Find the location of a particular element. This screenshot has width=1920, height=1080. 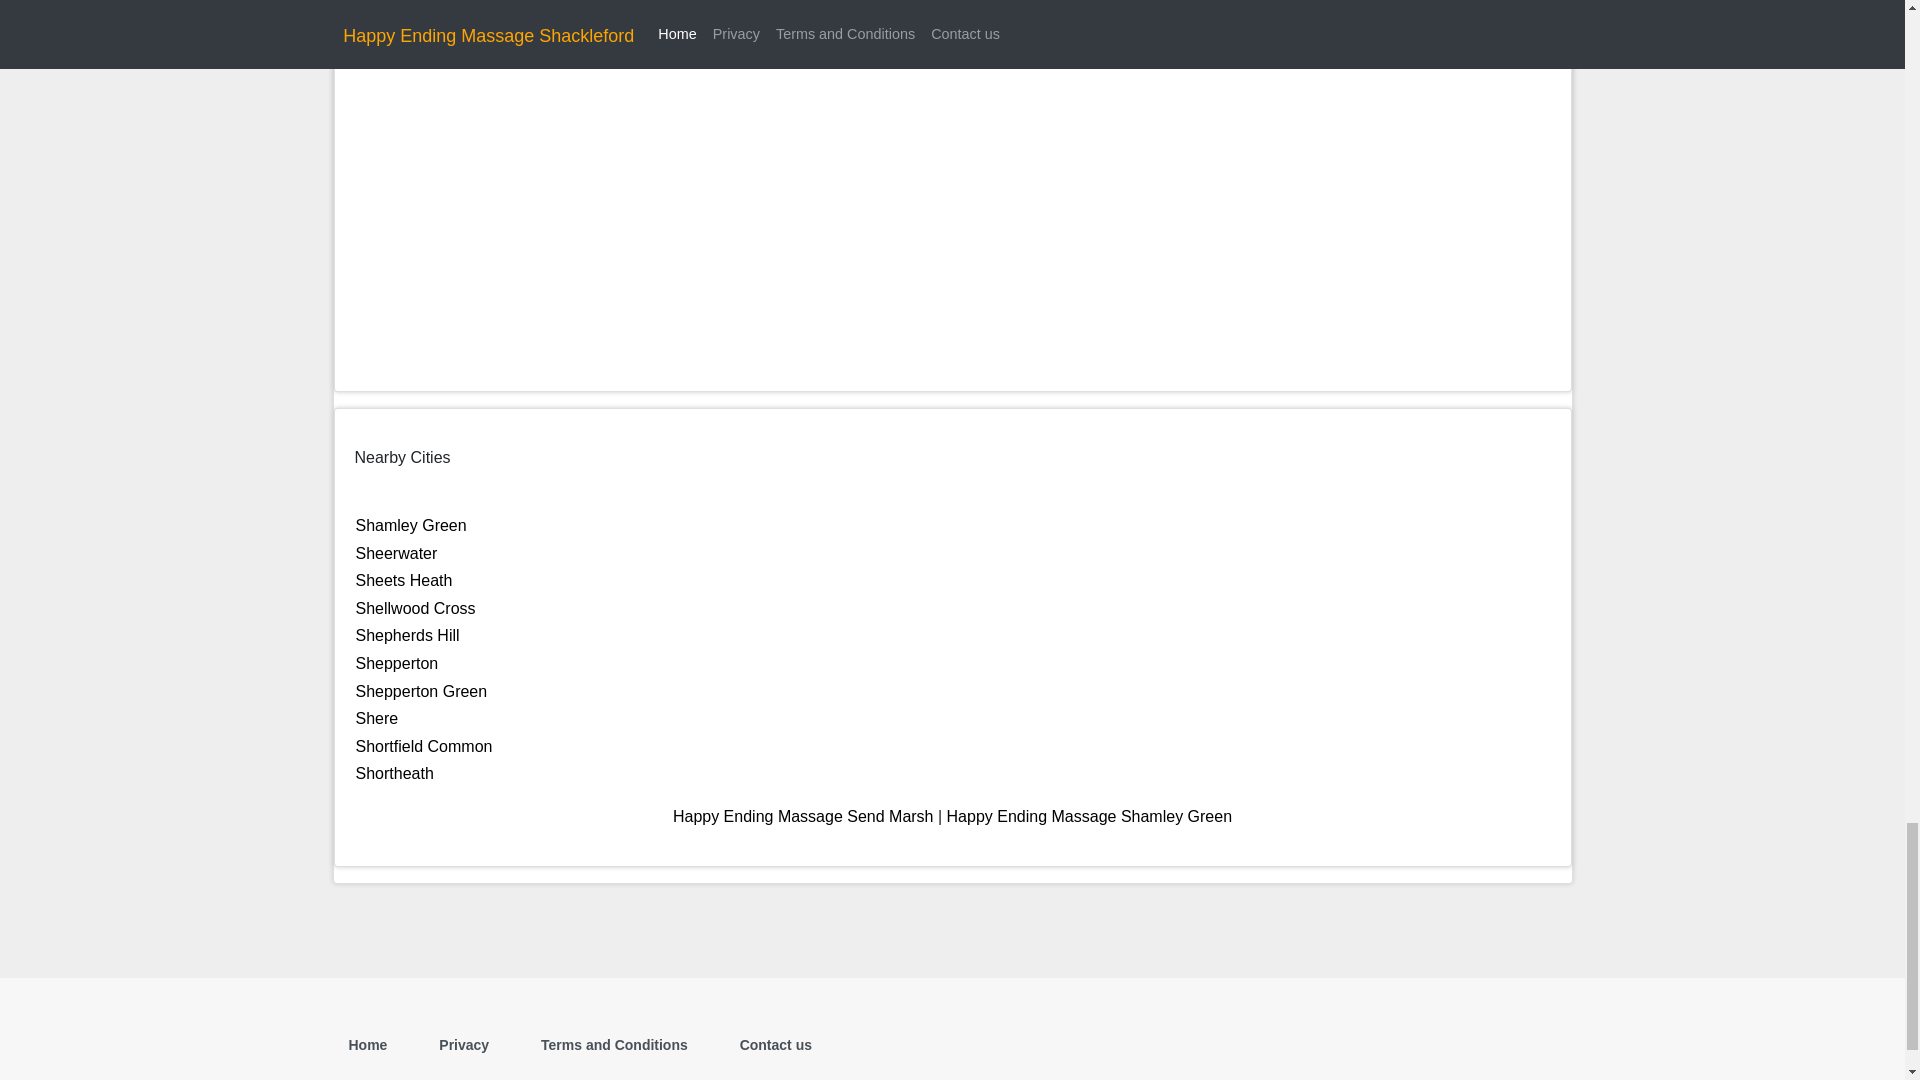

Sheets Heath is located at coordinates (404, 580).